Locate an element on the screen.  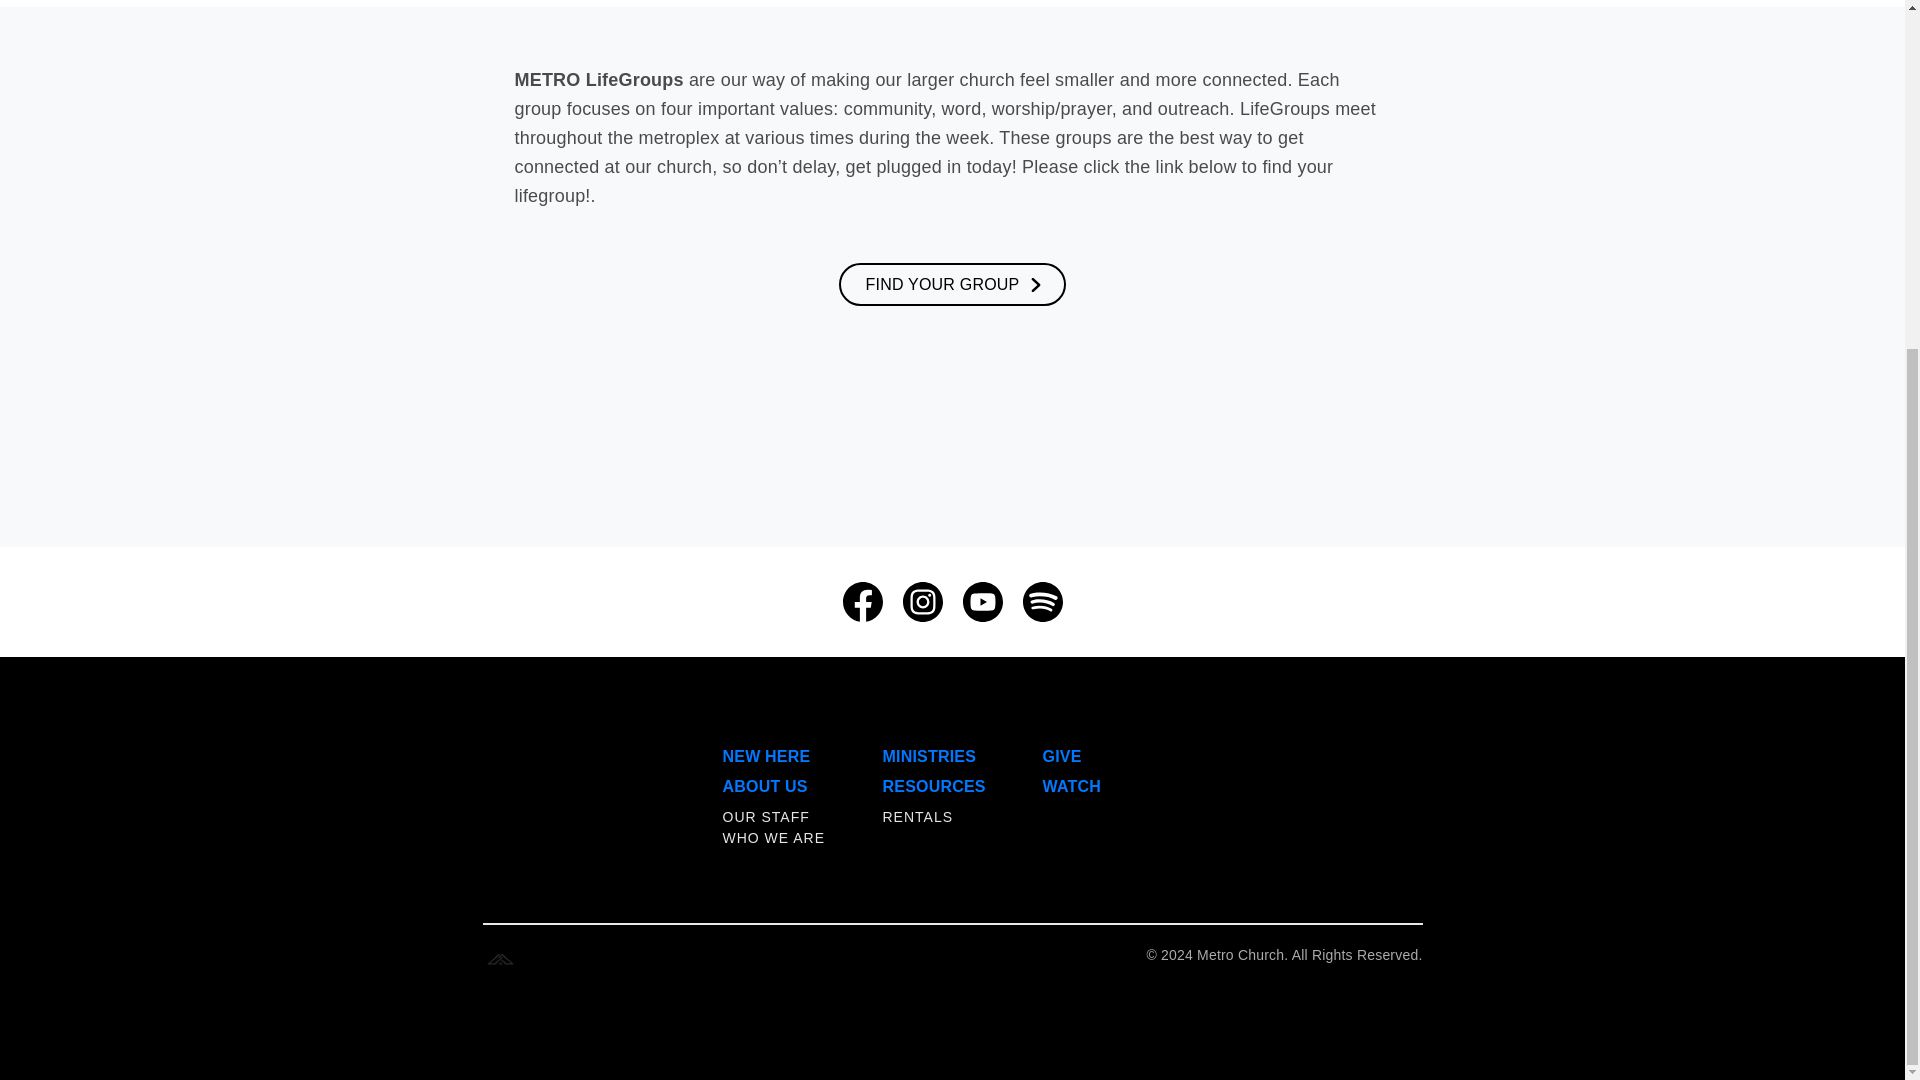
WHO WE ARE is located at coordinates (773, 838).